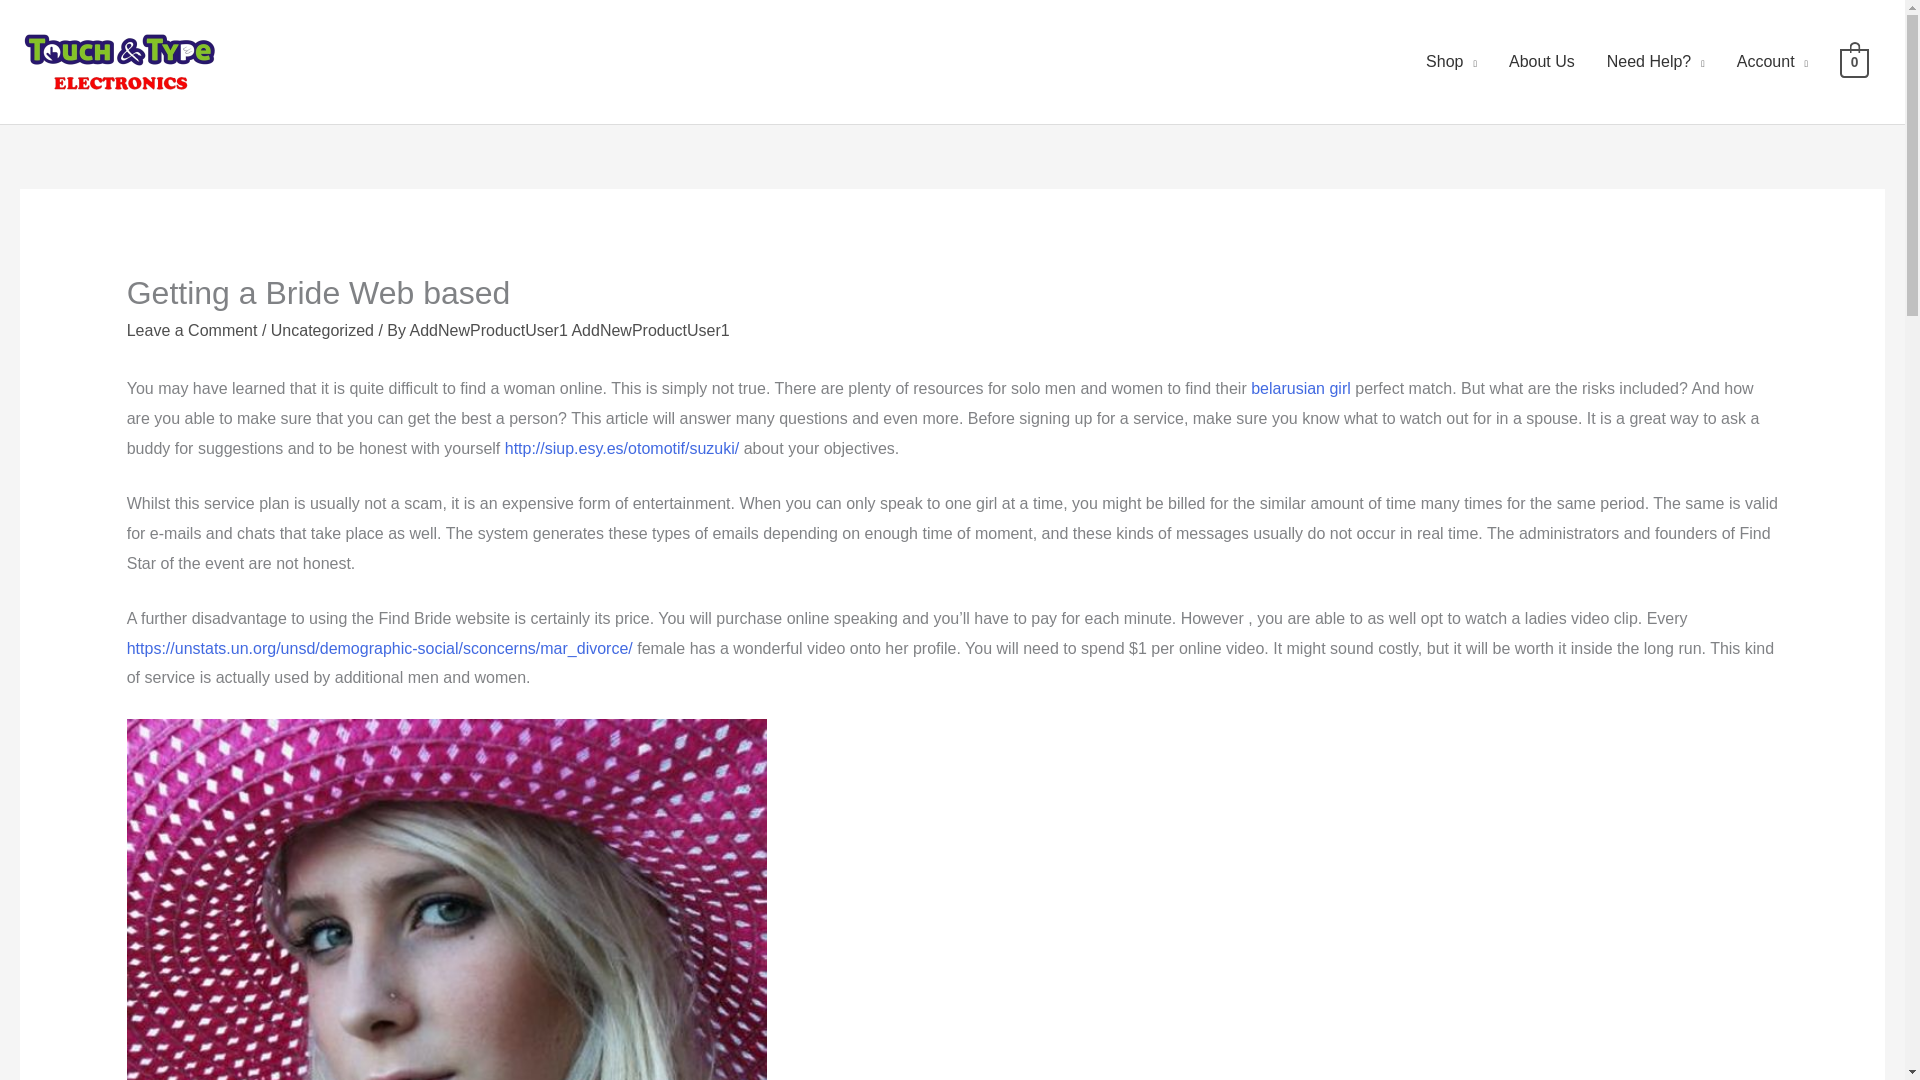 This screenshot has height=1080, width=1920. What do you see at coordinates (1542, 62) in the screenshot?
I see `About Us` at bounding box center [1542, 62].